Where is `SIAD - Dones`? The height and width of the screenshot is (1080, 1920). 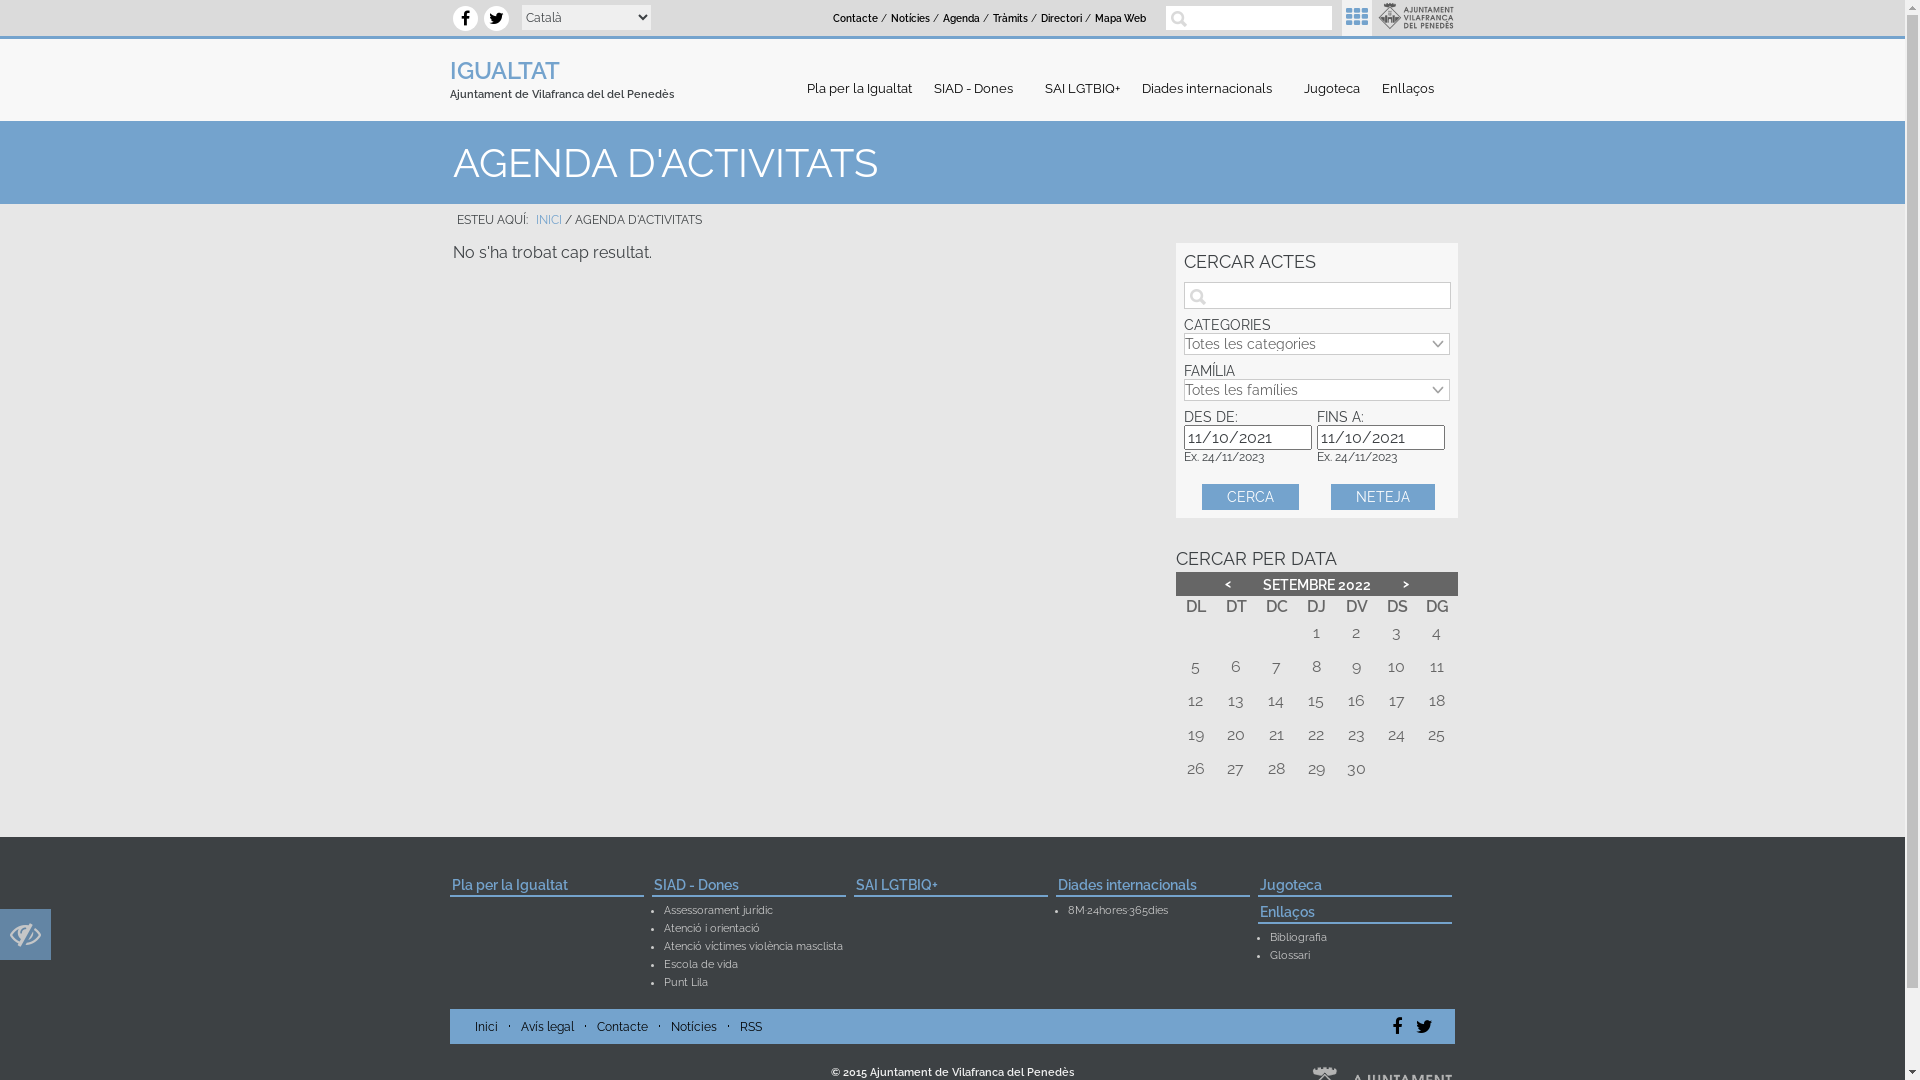
SIAD - Dones is located at coordinates (749, 887).